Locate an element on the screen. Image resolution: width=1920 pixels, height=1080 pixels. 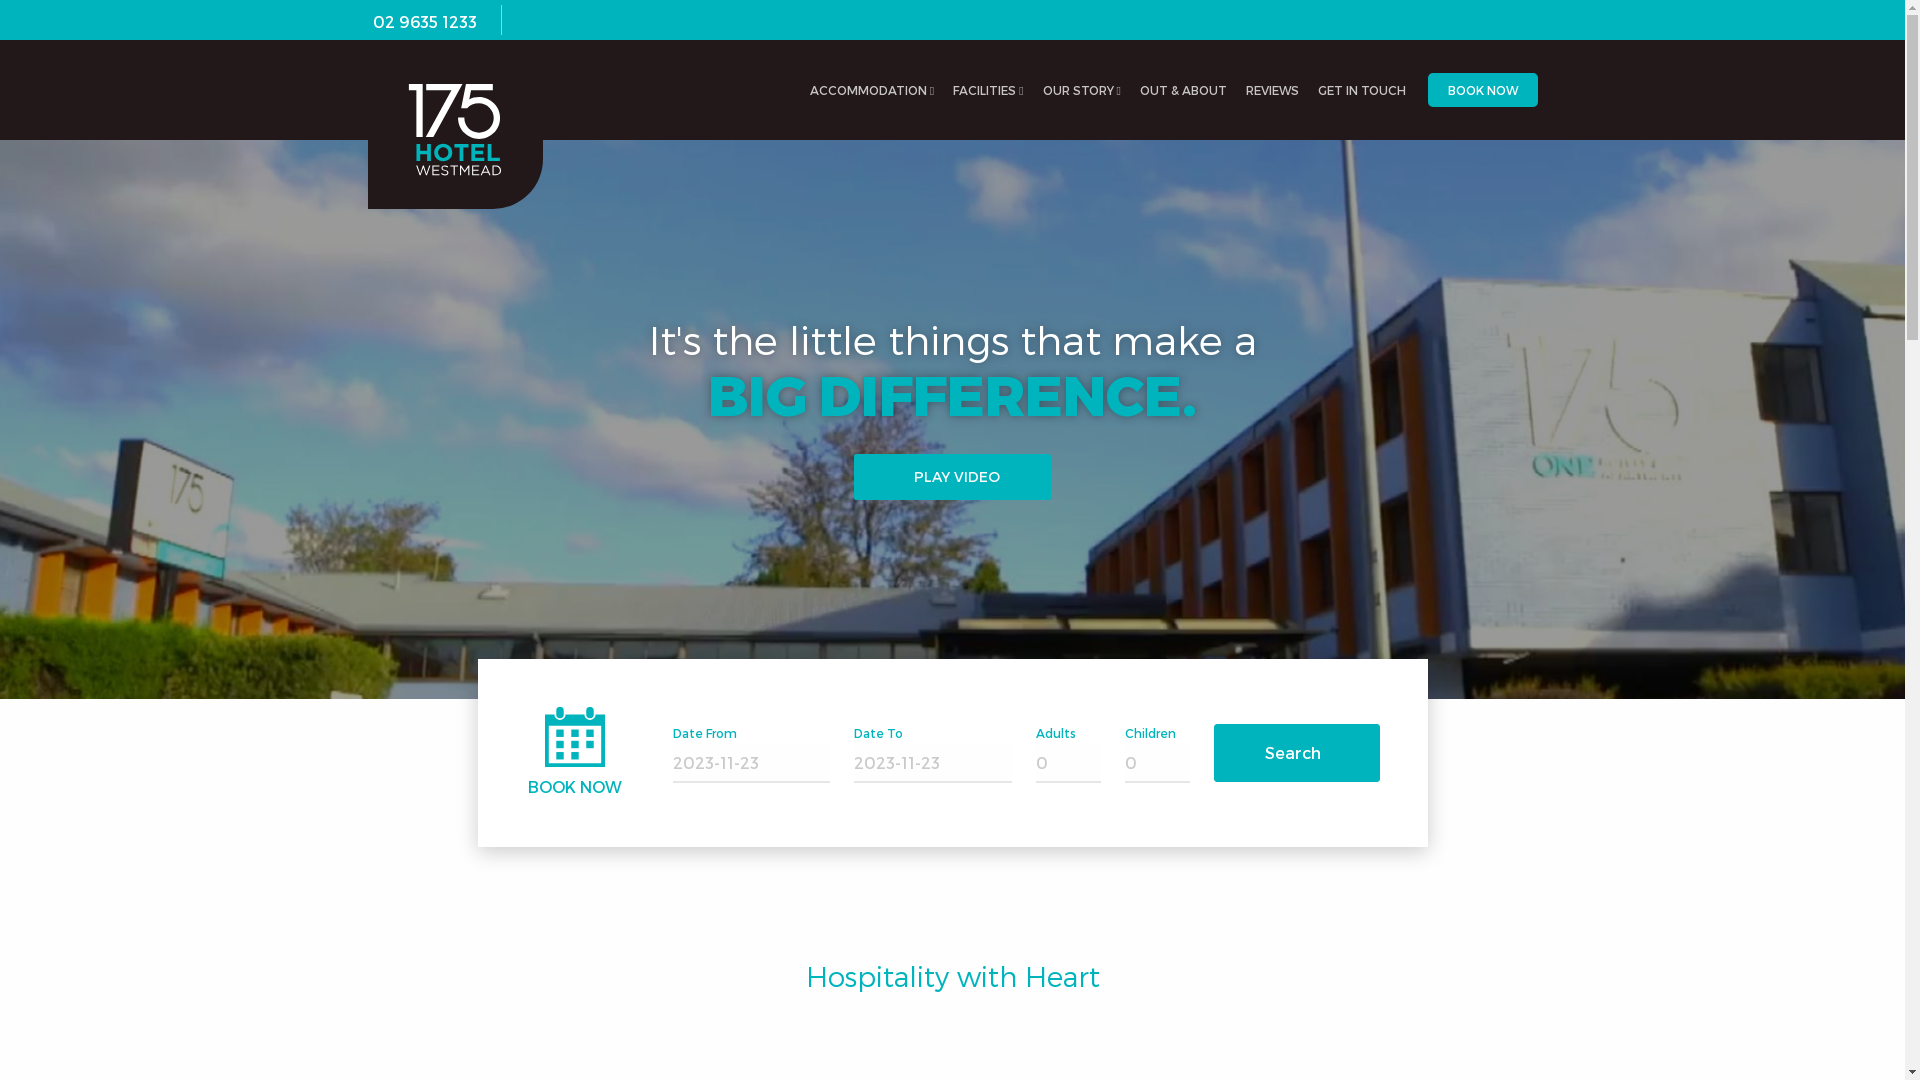
GET IN TOUCH is located at coordinates (1362, 90).